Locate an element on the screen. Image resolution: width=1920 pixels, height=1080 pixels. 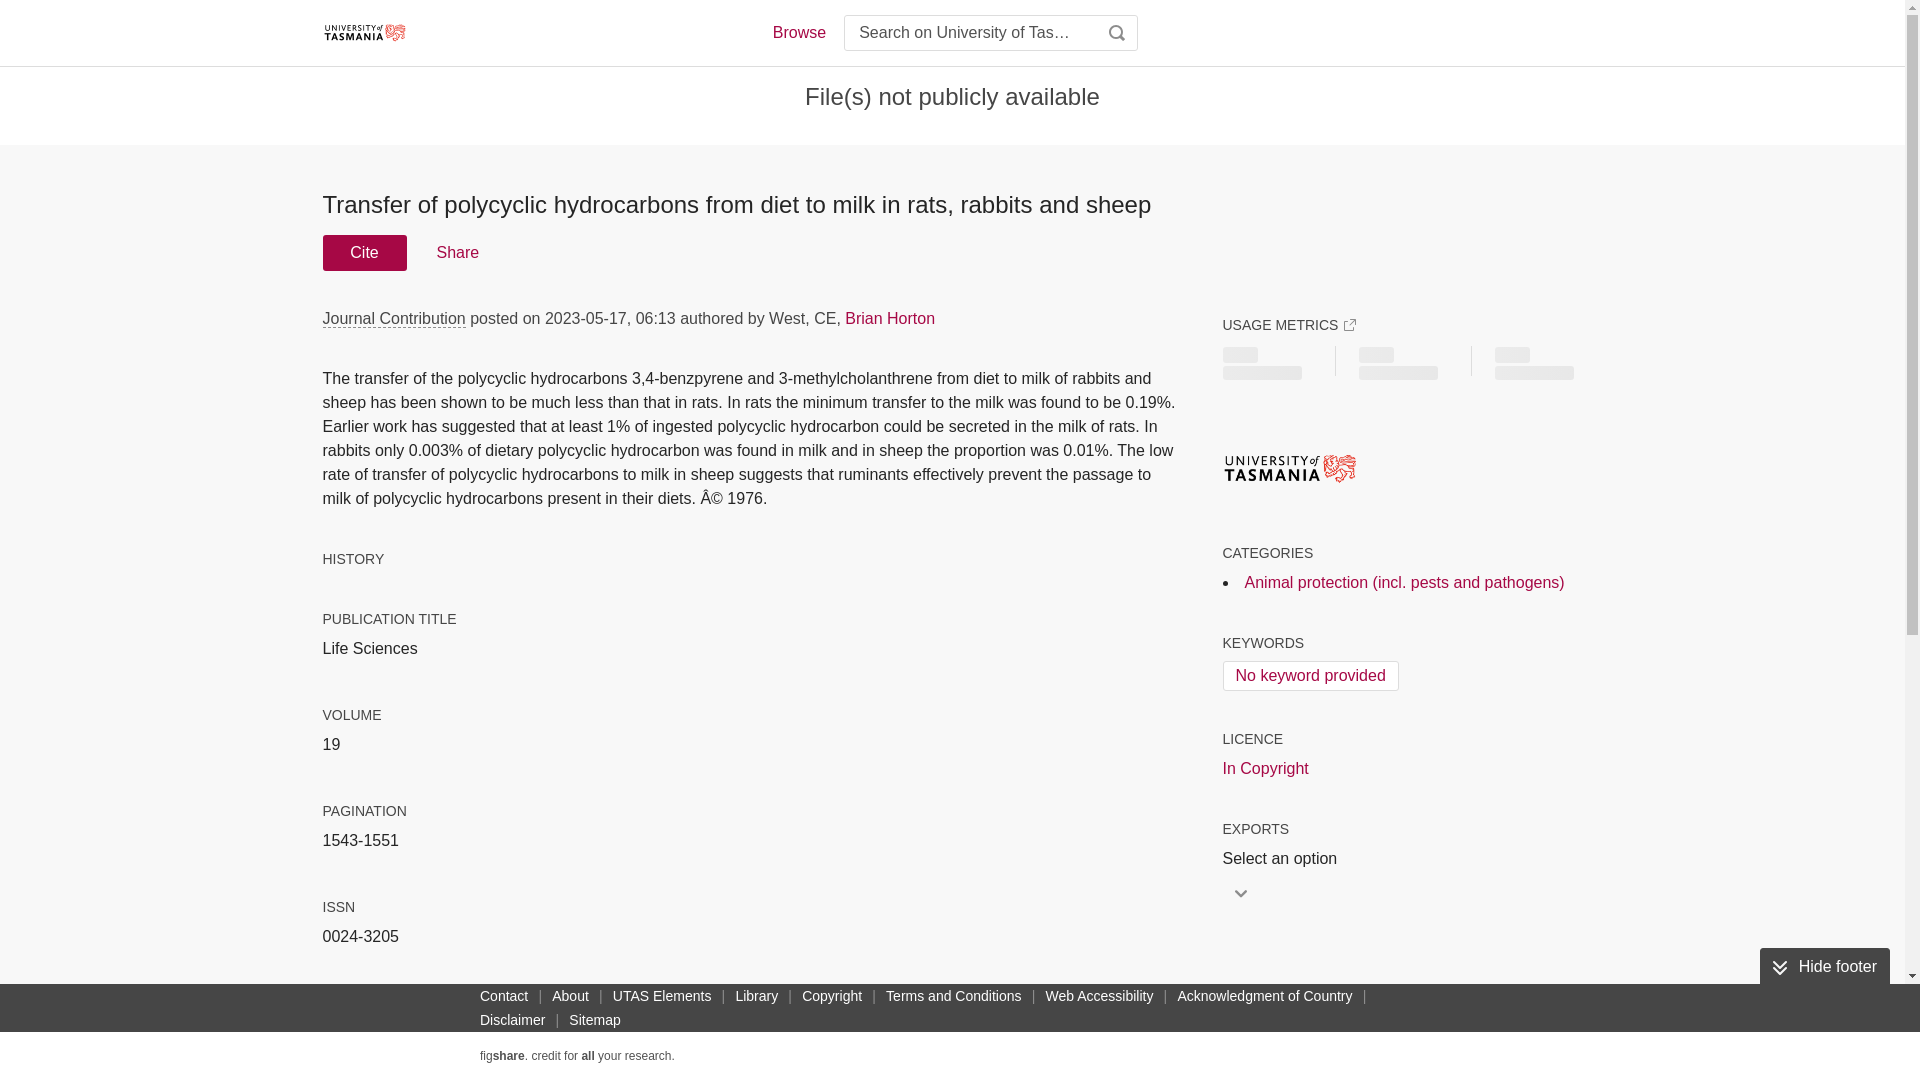
Copyright is located at coordinates (832, 995).